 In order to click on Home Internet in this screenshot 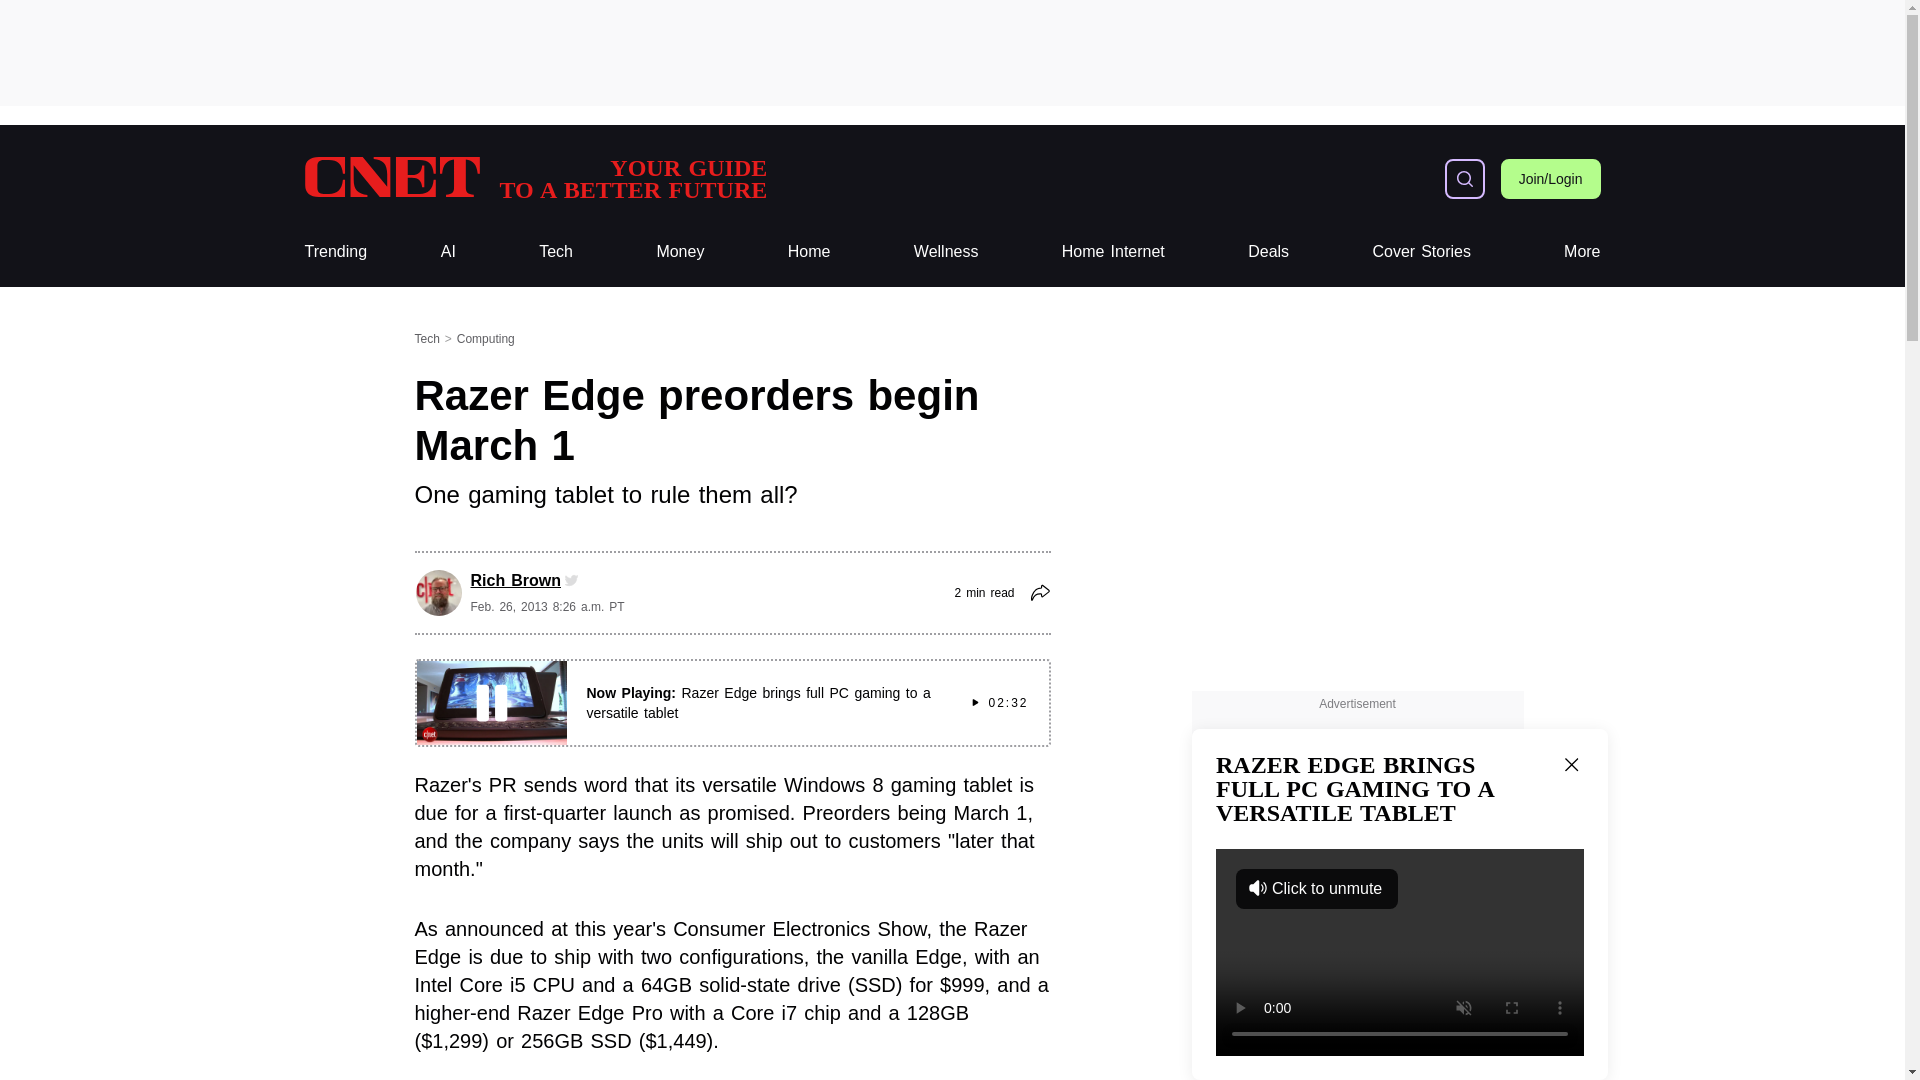, I will do `click(1113, 252)`.